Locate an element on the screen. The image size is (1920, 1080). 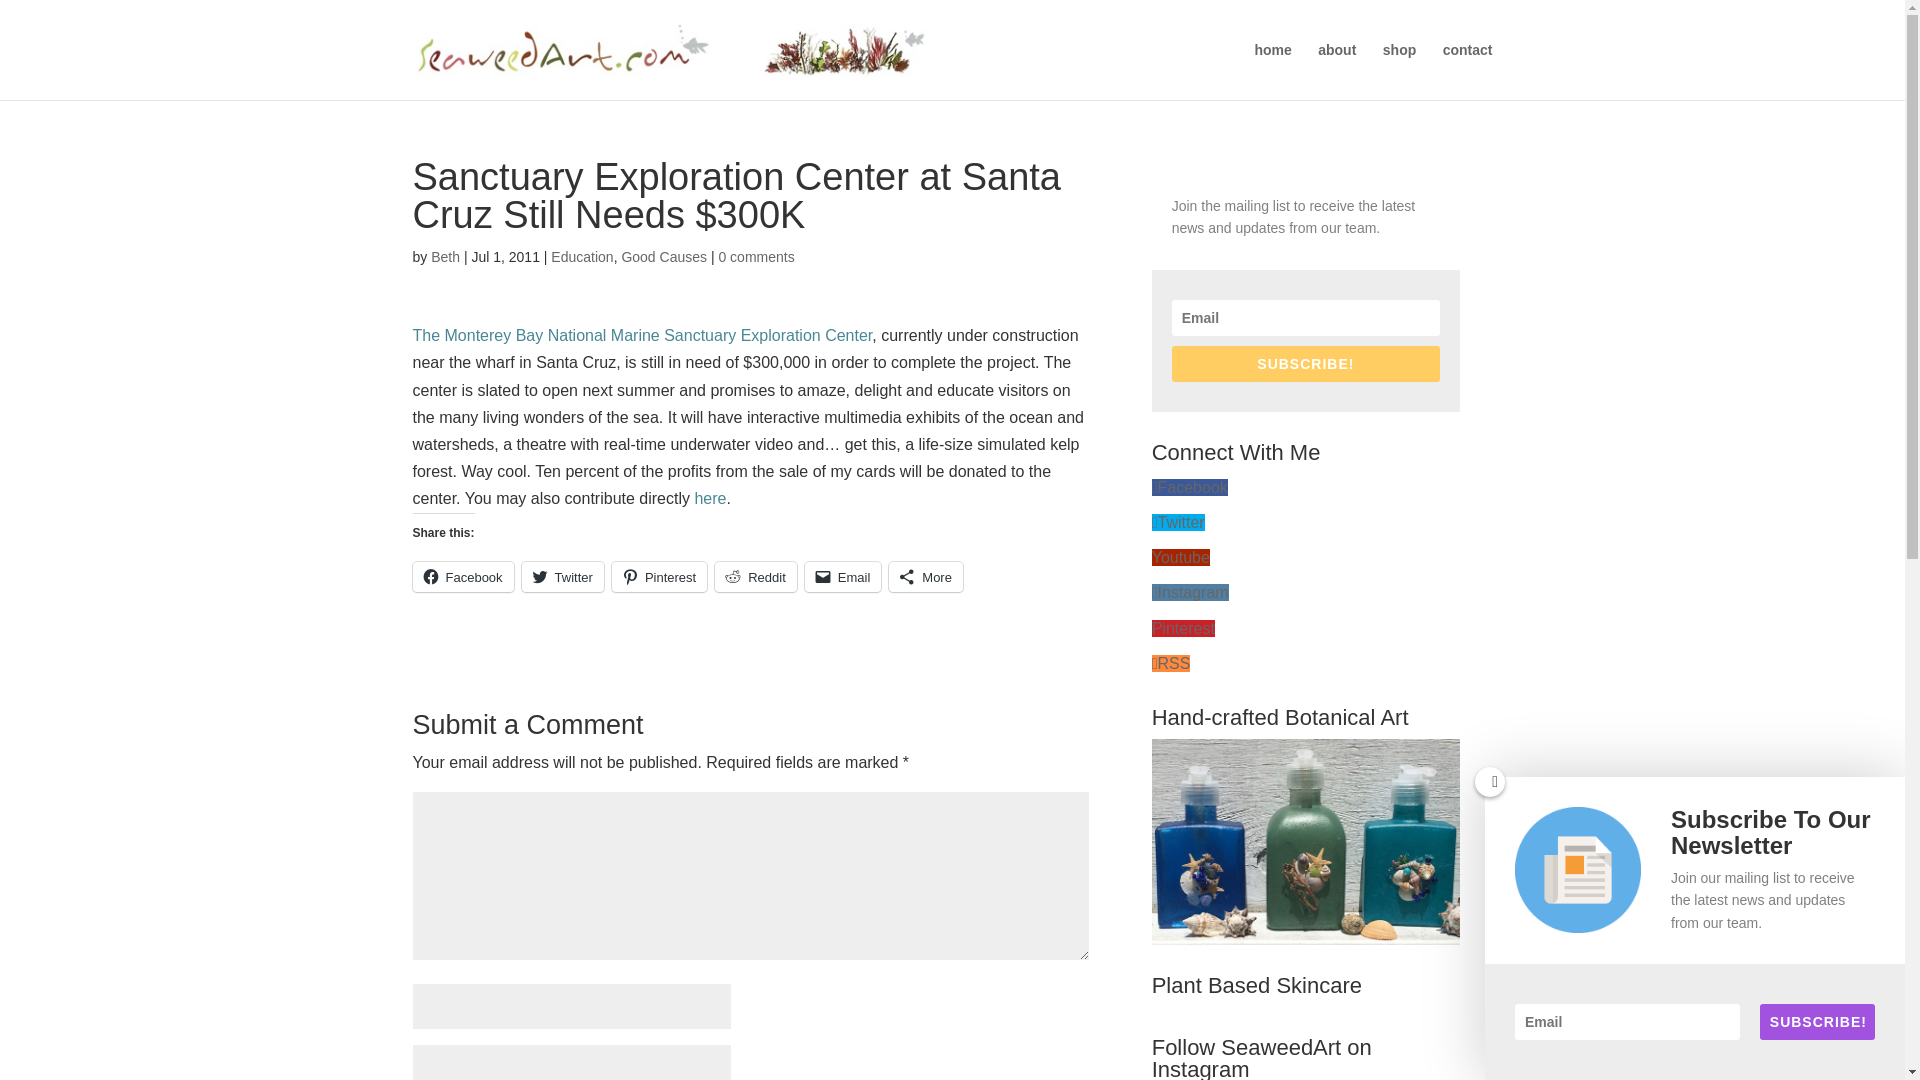
Email is located at coordinates (842, 576).